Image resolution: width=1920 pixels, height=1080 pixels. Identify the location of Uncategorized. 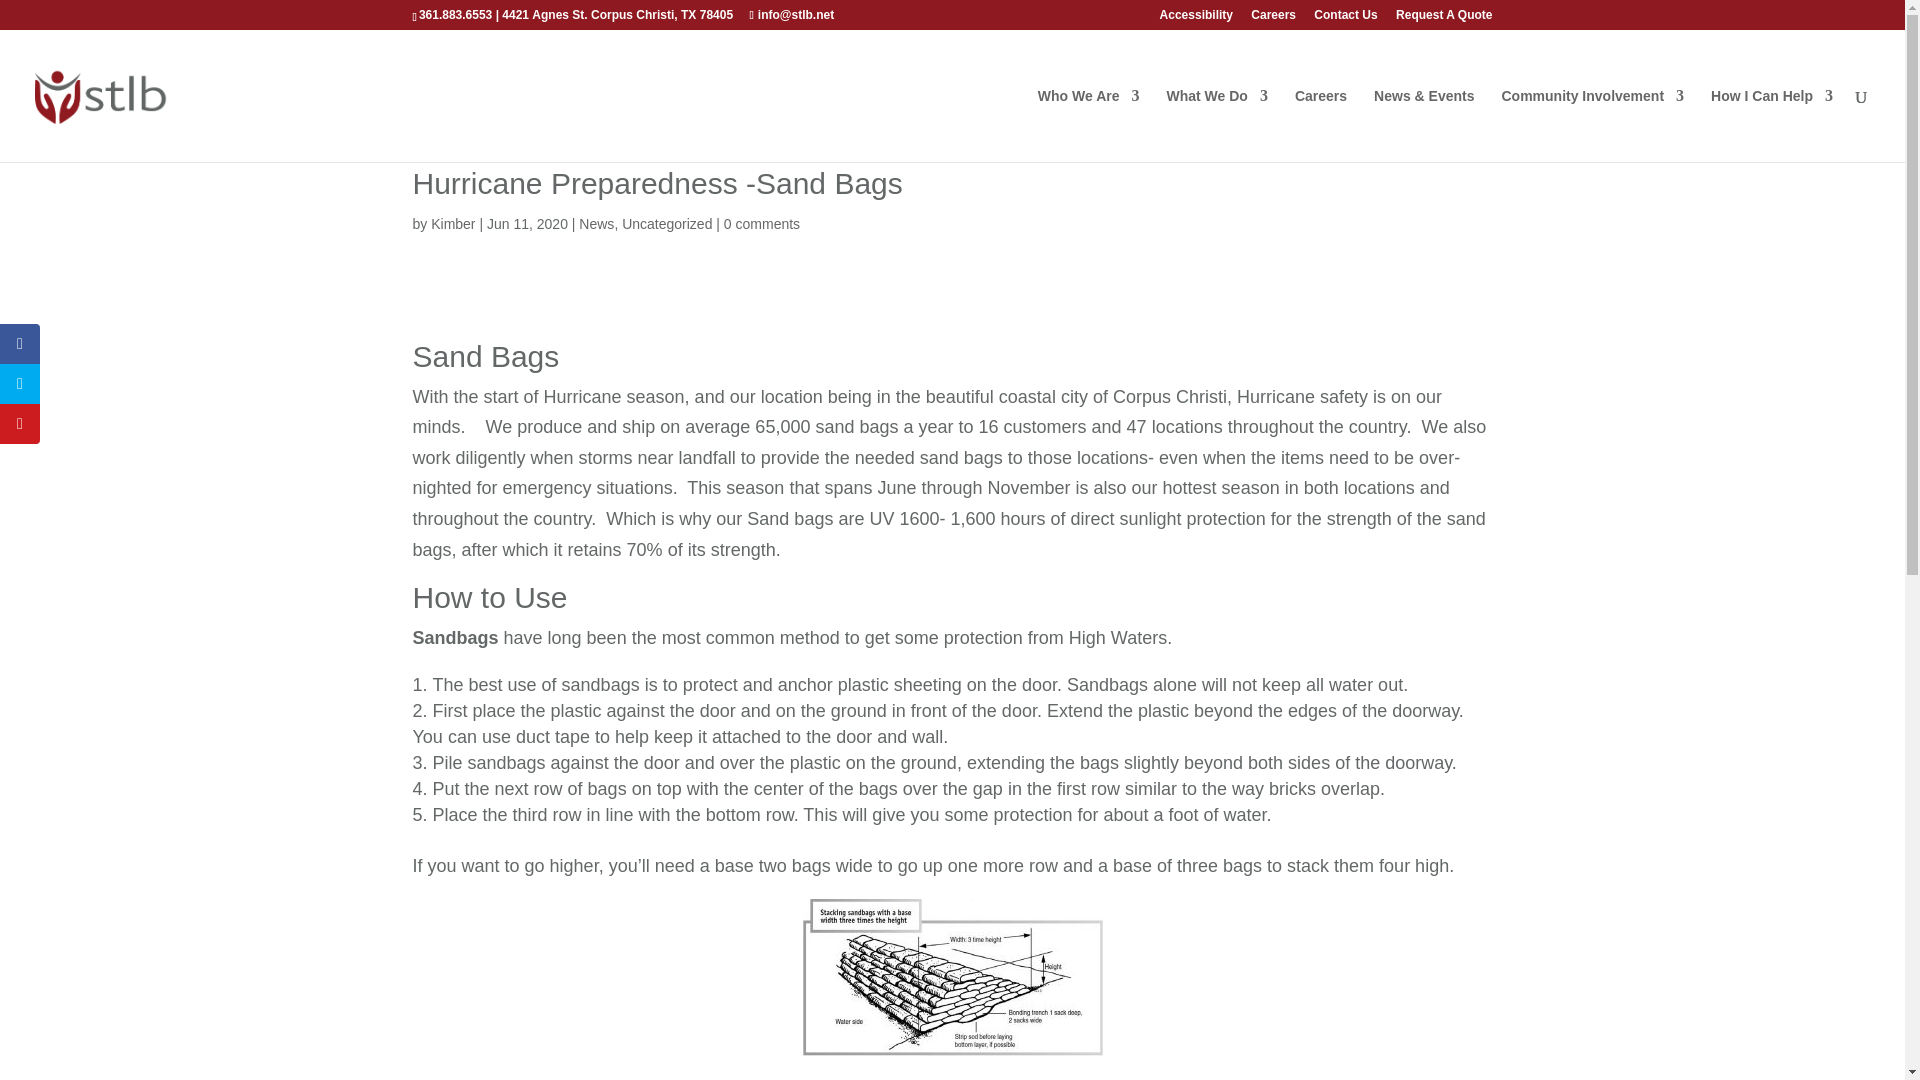
(667, 224).